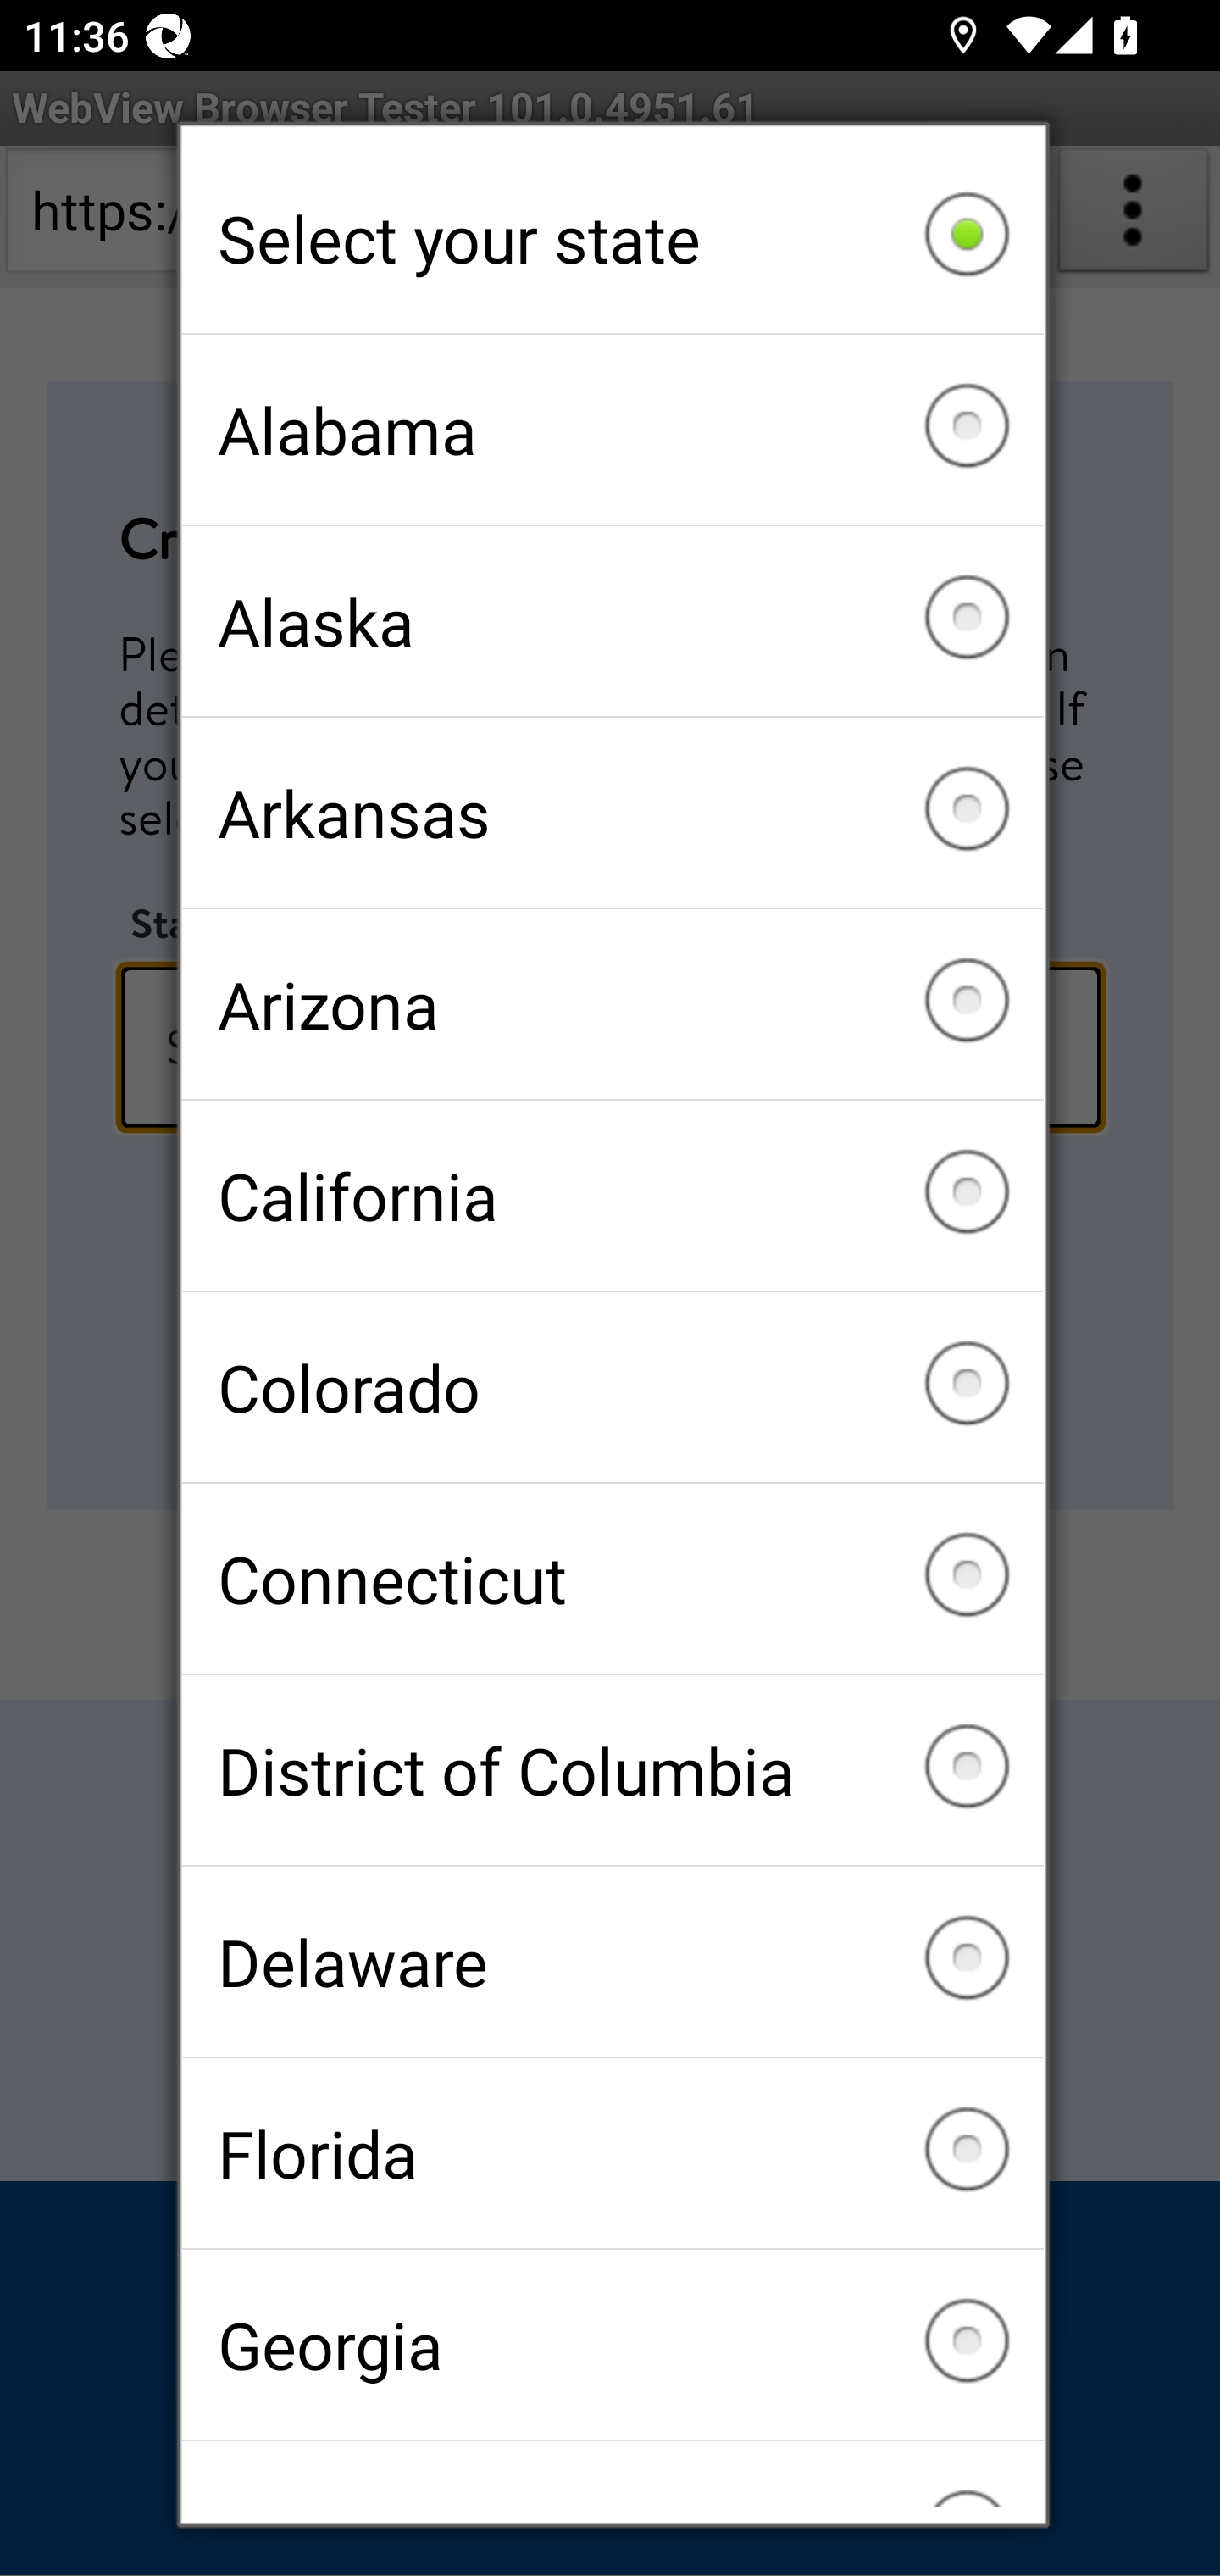 The image size is (1220, 2576). What do you see at coordinates (613, 1005) in the screenshot?
I see `Arizona` at bounding box center [613, 1005].